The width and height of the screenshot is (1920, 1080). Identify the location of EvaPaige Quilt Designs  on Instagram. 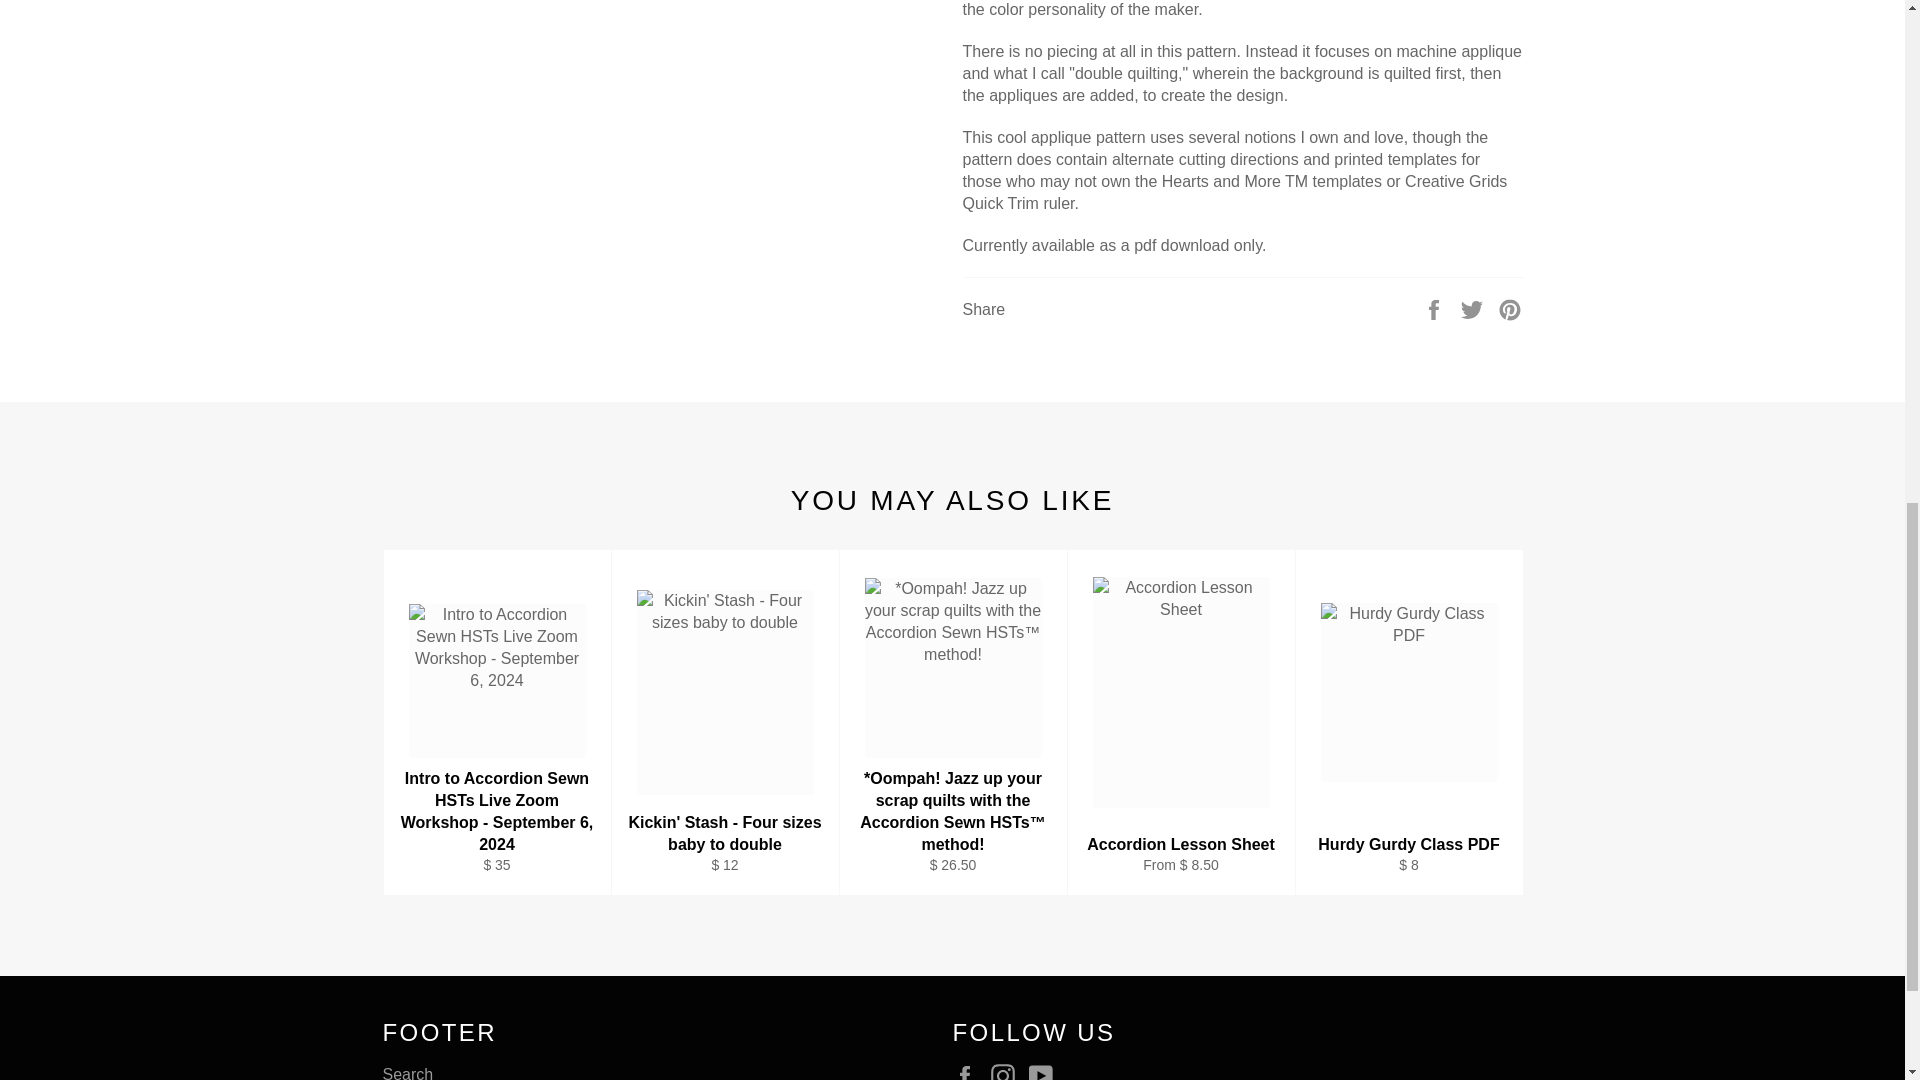
(1008, 1072).